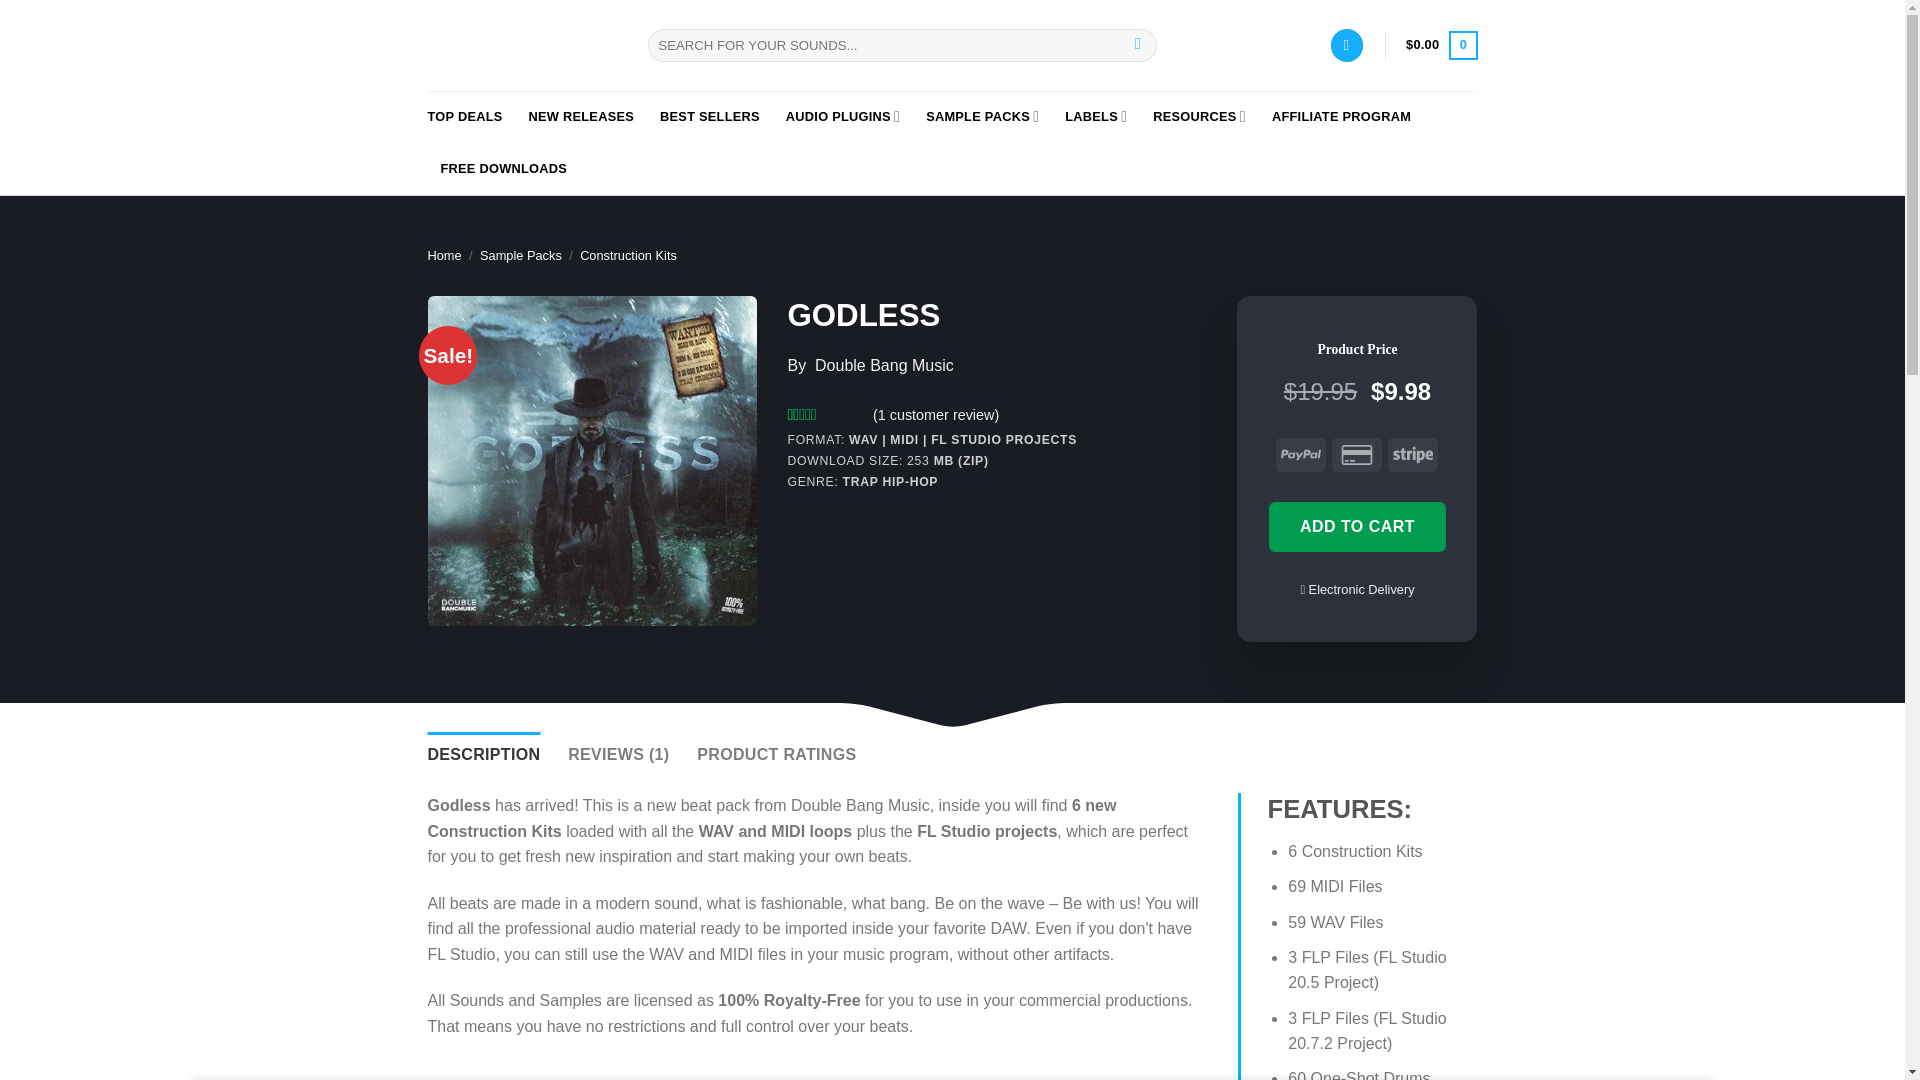 This screenshot has height=1080, width=1920. What do you see at coordinates (1096, 116) in the screenshot?
I see `LABELS` at bounding box center [1096, 116].